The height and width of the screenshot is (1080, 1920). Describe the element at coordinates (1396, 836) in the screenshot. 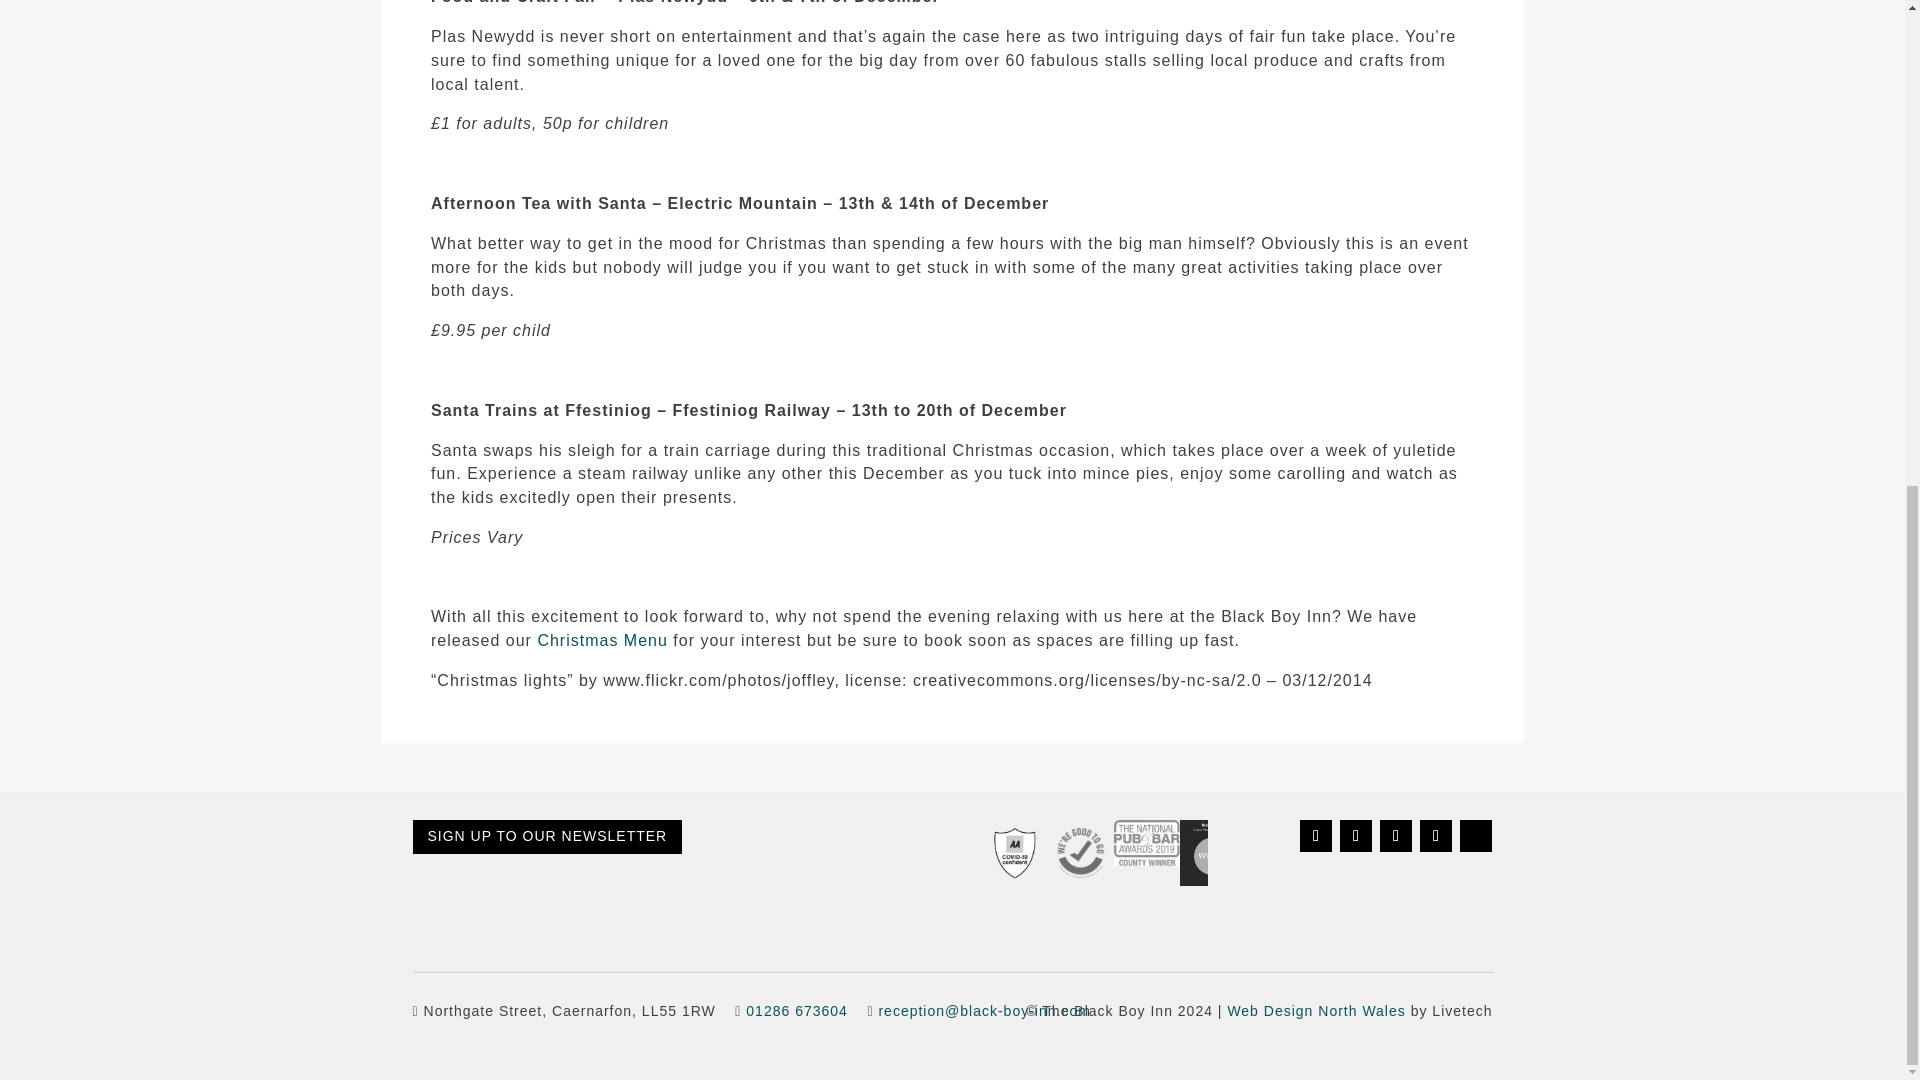

I see `Follow on Instagram` at that location.